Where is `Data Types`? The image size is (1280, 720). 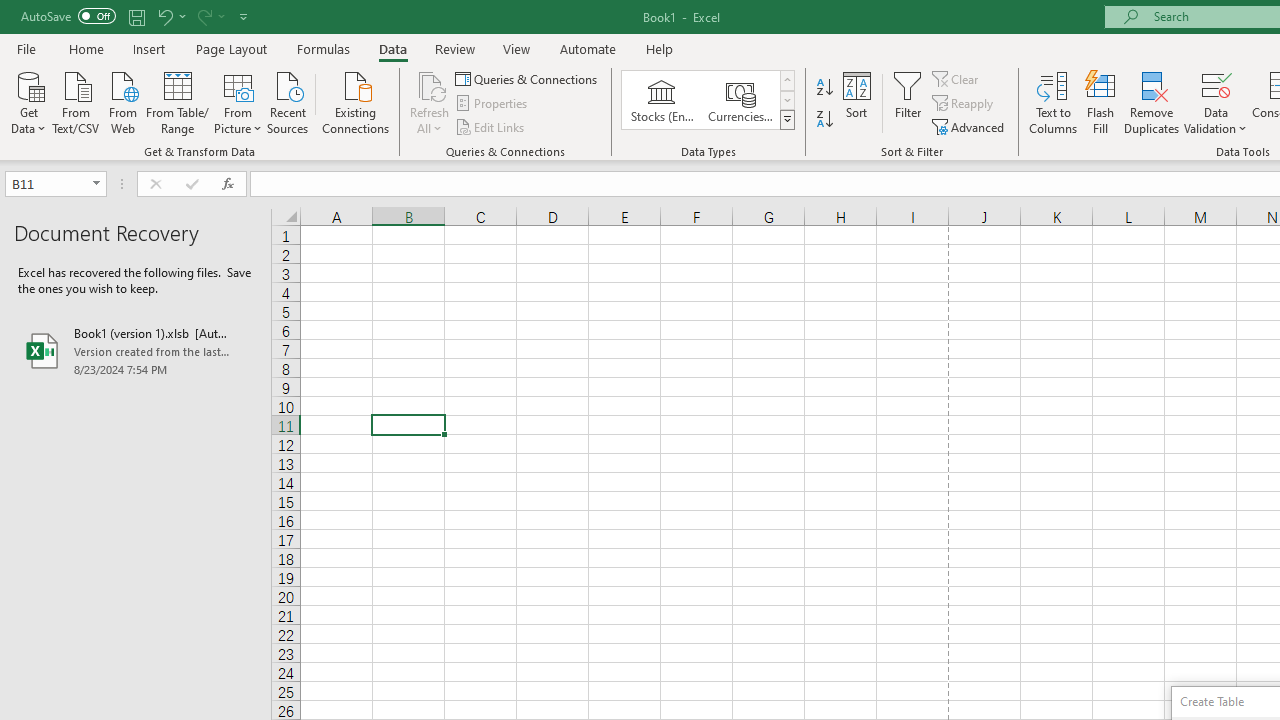 Data Types is located at coordinates (786, 120).